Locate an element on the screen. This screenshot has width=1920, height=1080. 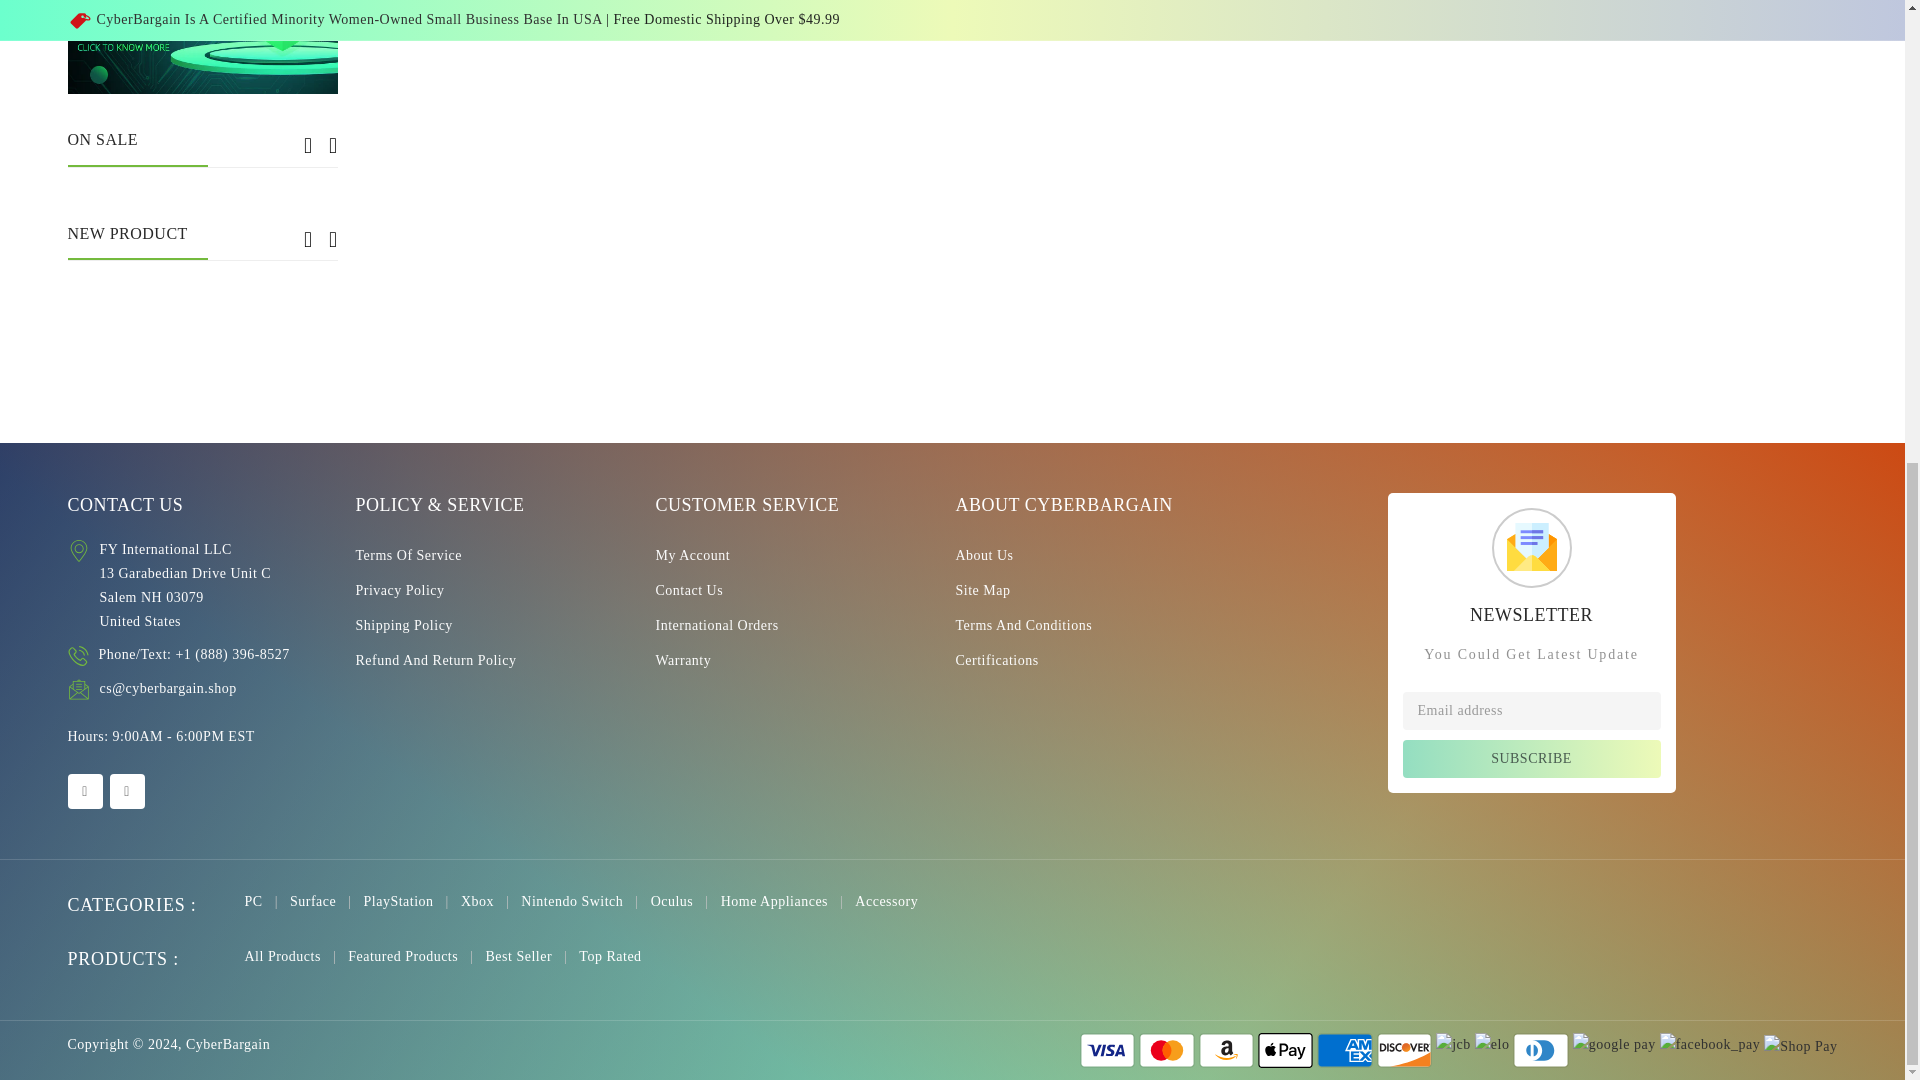
Best Seller is located at coordinates (532, 956).